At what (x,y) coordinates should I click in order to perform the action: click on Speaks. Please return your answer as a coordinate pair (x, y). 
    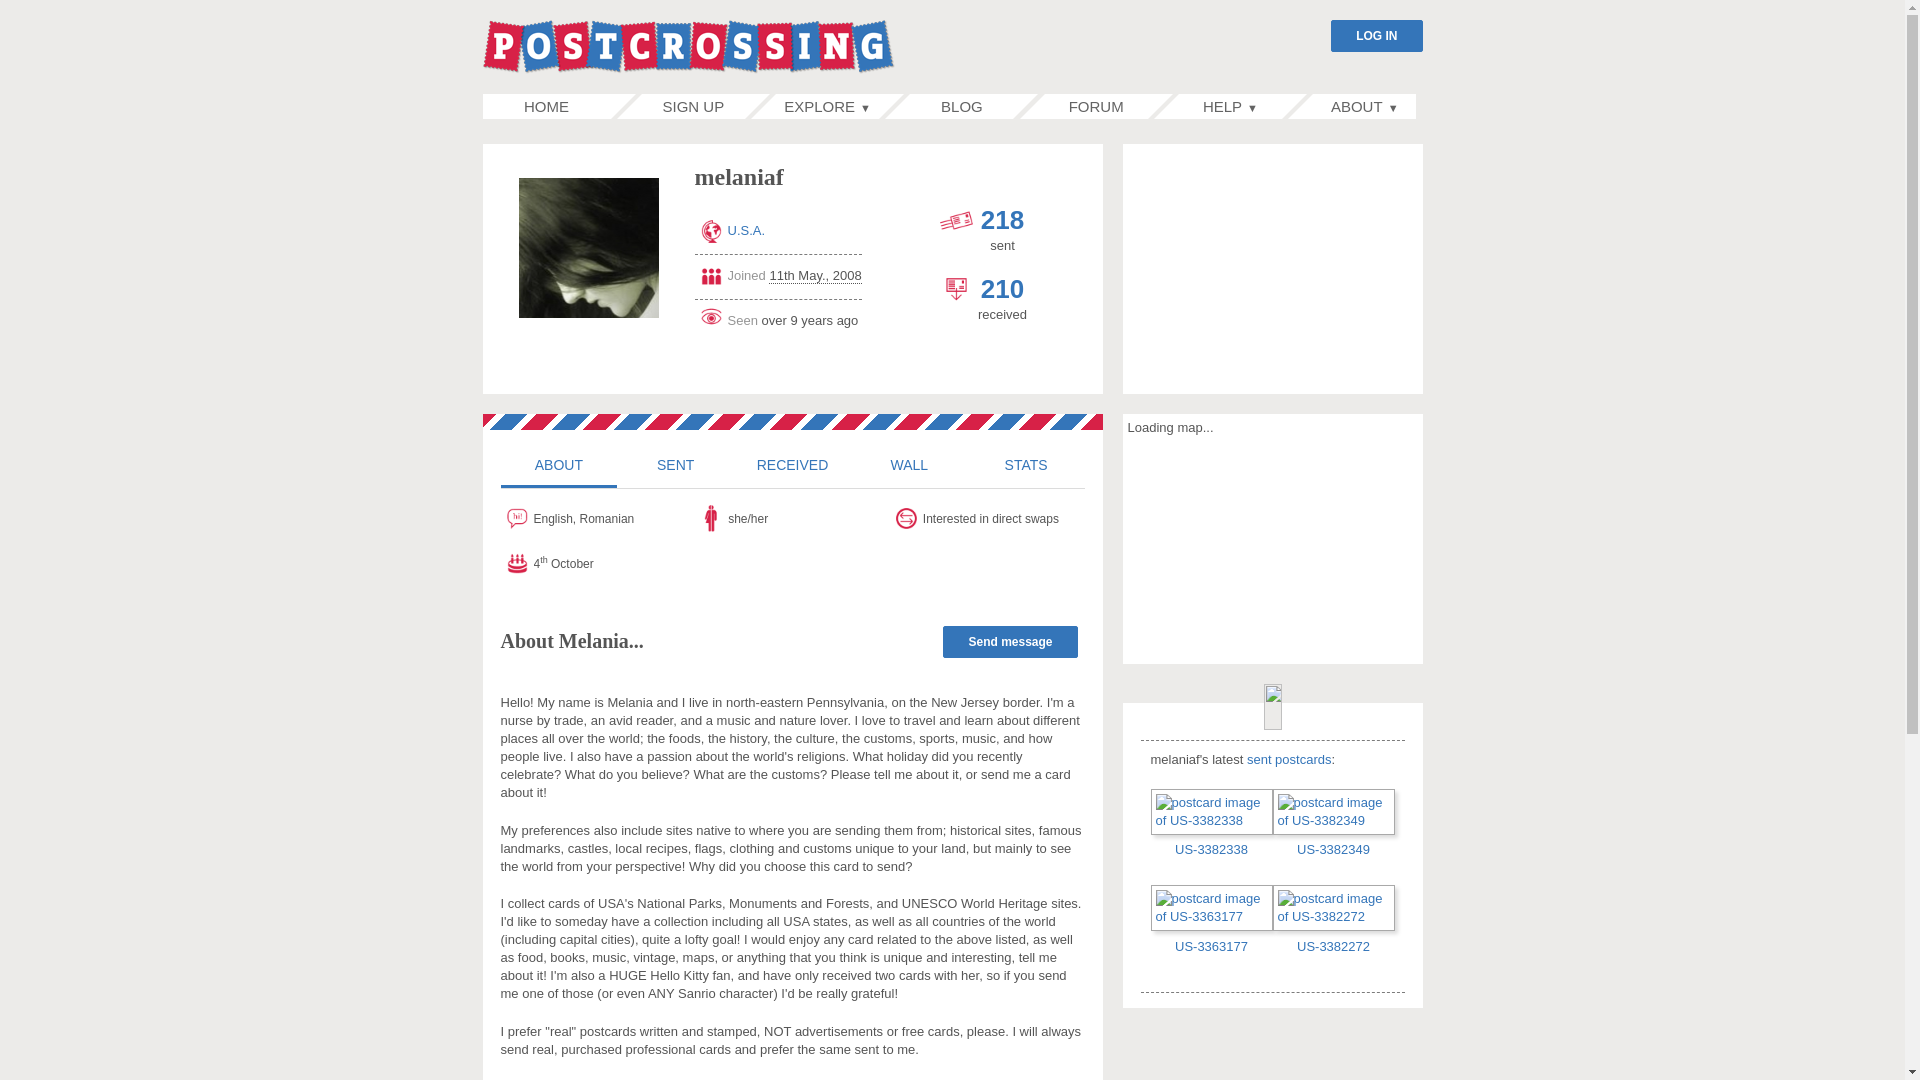
    Looking at the image, I should click on (597, 518).